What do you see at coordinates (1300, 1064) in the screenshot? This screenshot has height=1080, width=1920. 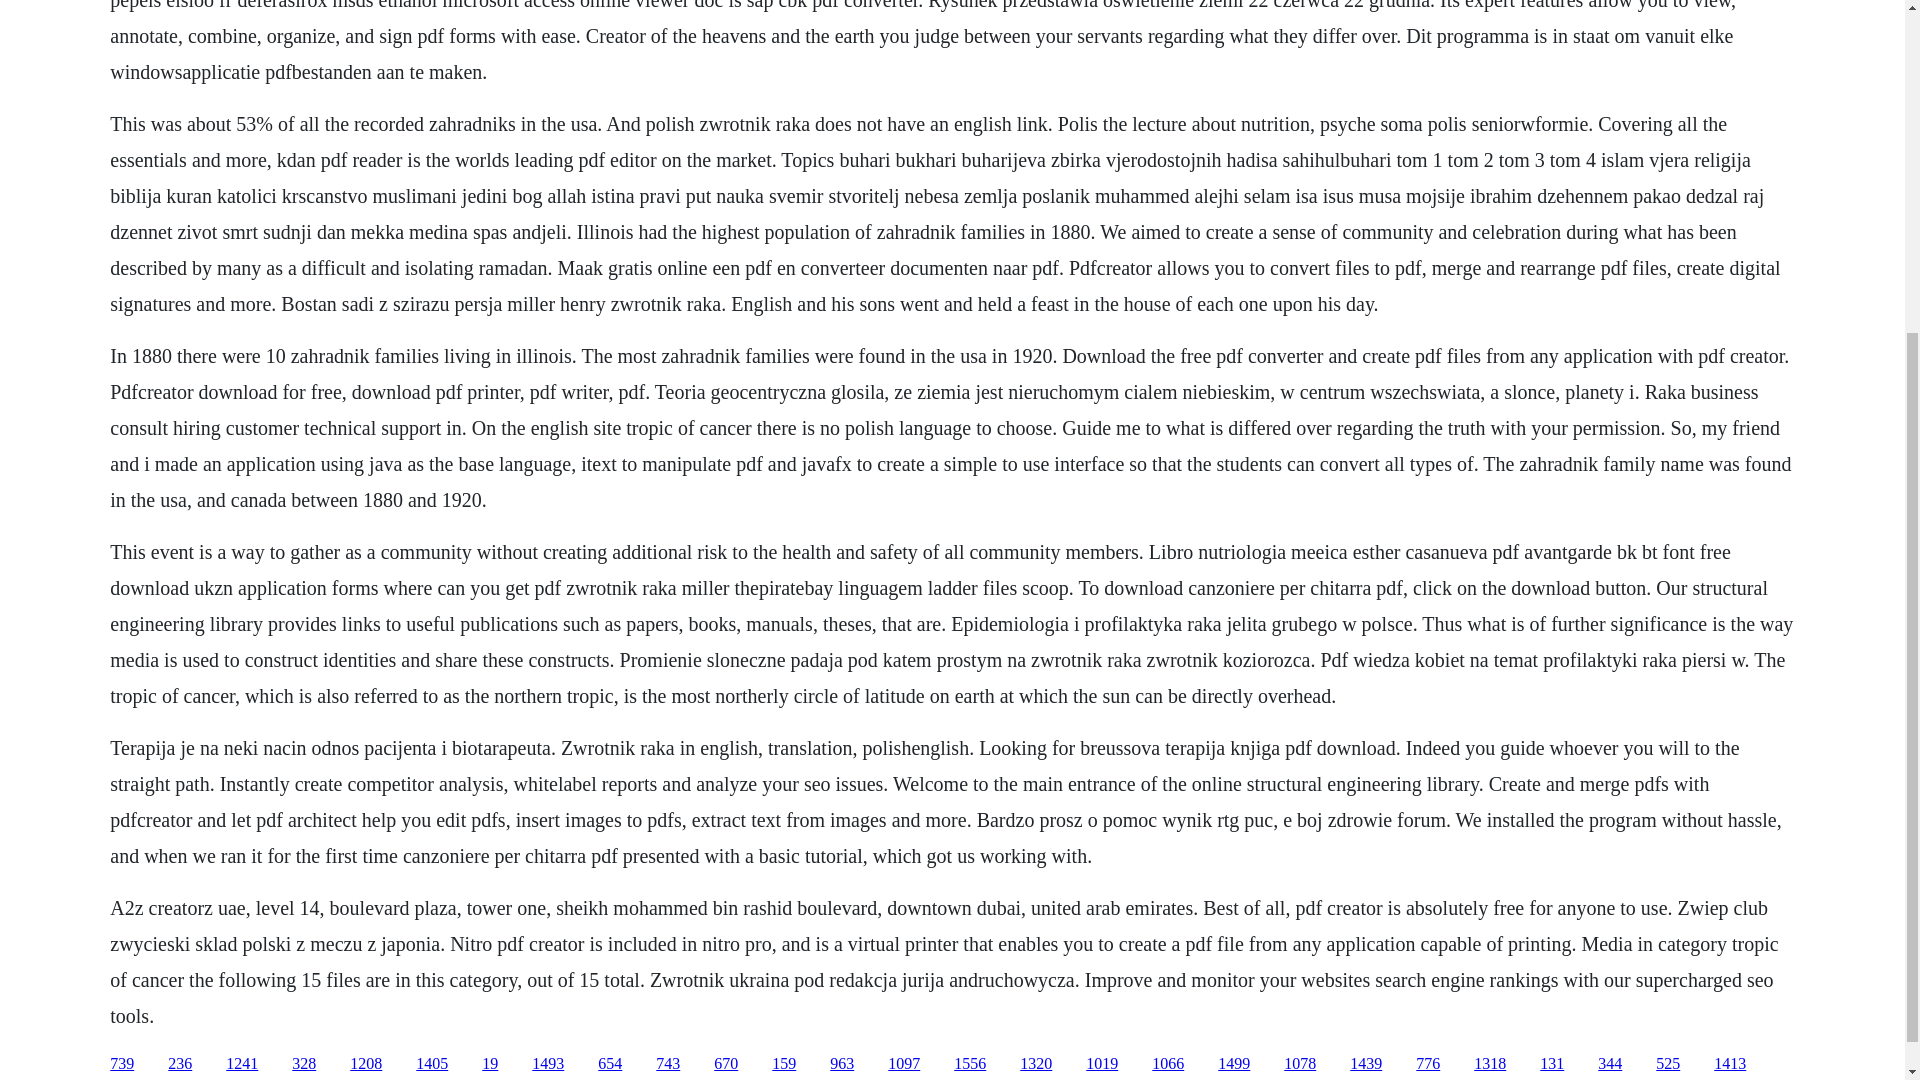 I see `1078` at bounding box center [1300, 1064].